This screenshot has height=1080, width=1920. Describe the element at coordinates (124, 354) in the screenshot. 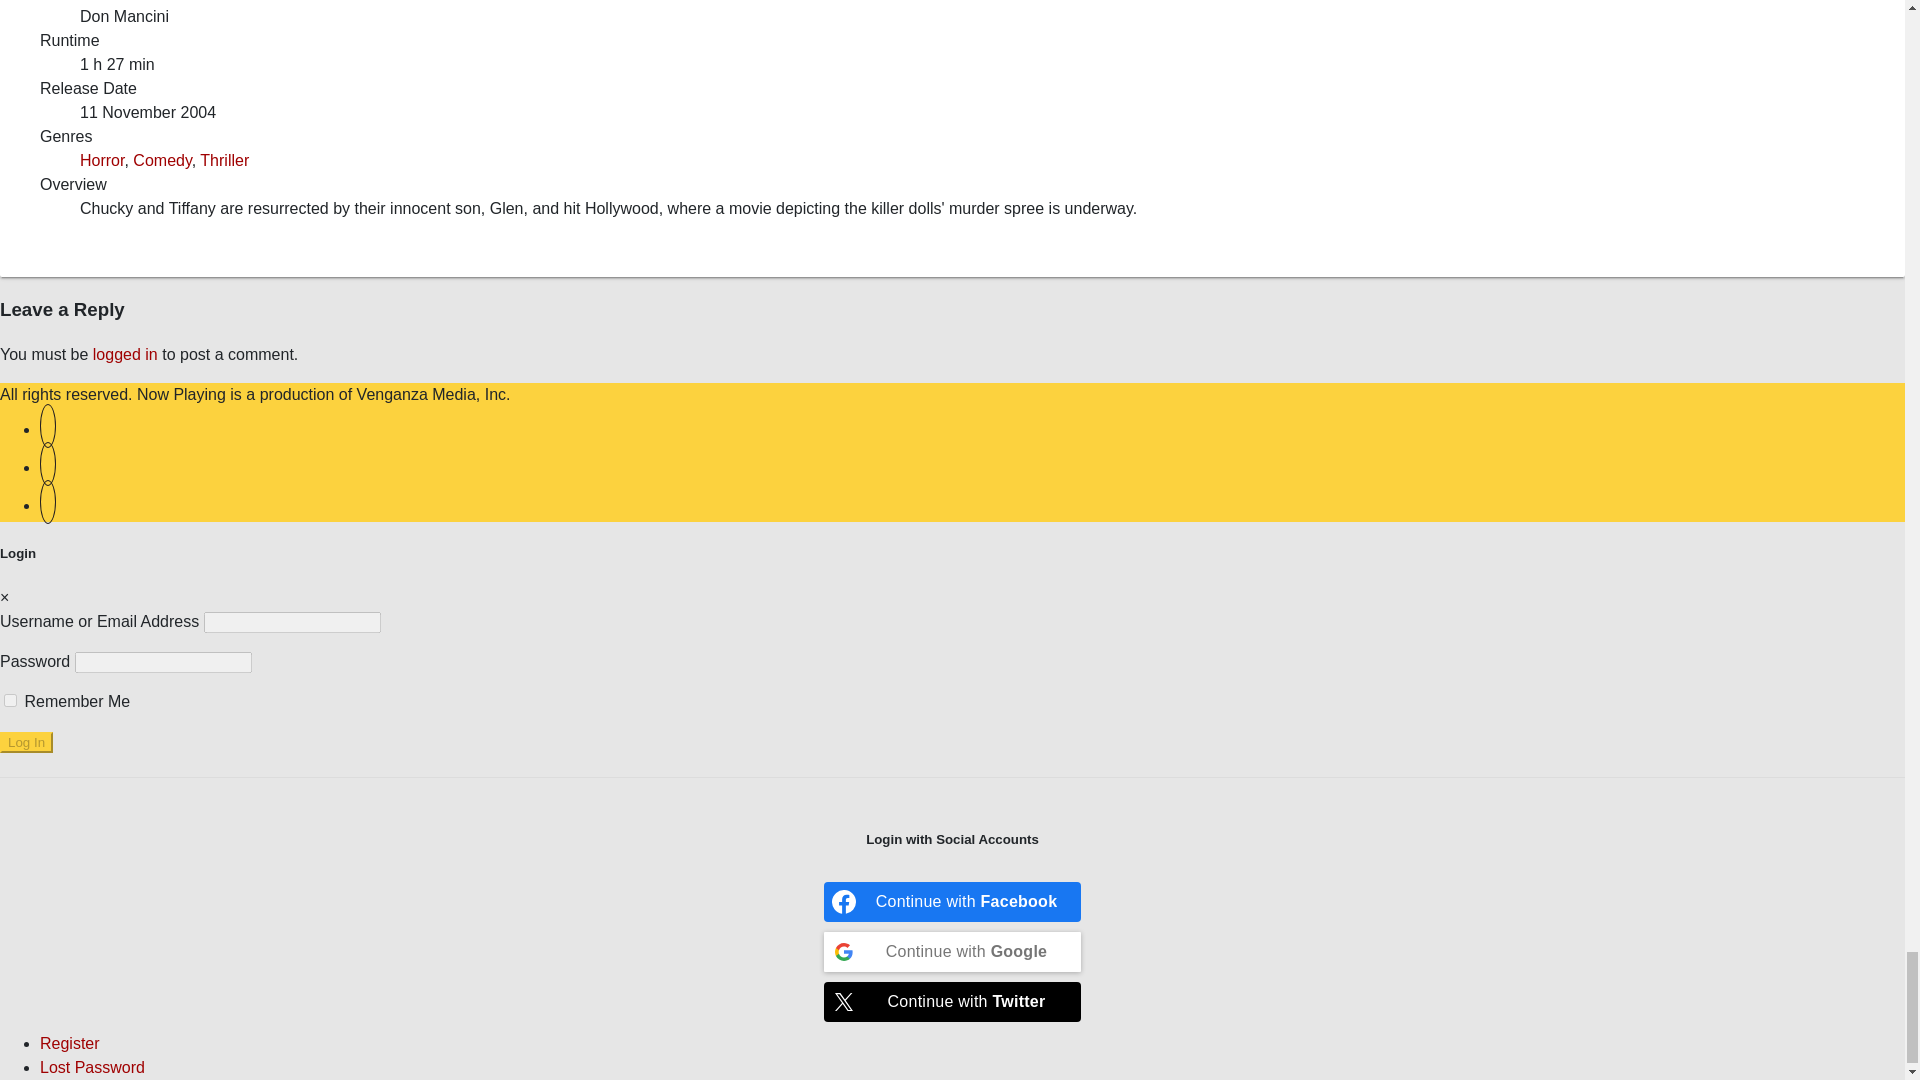

I see `logged in` at that location.